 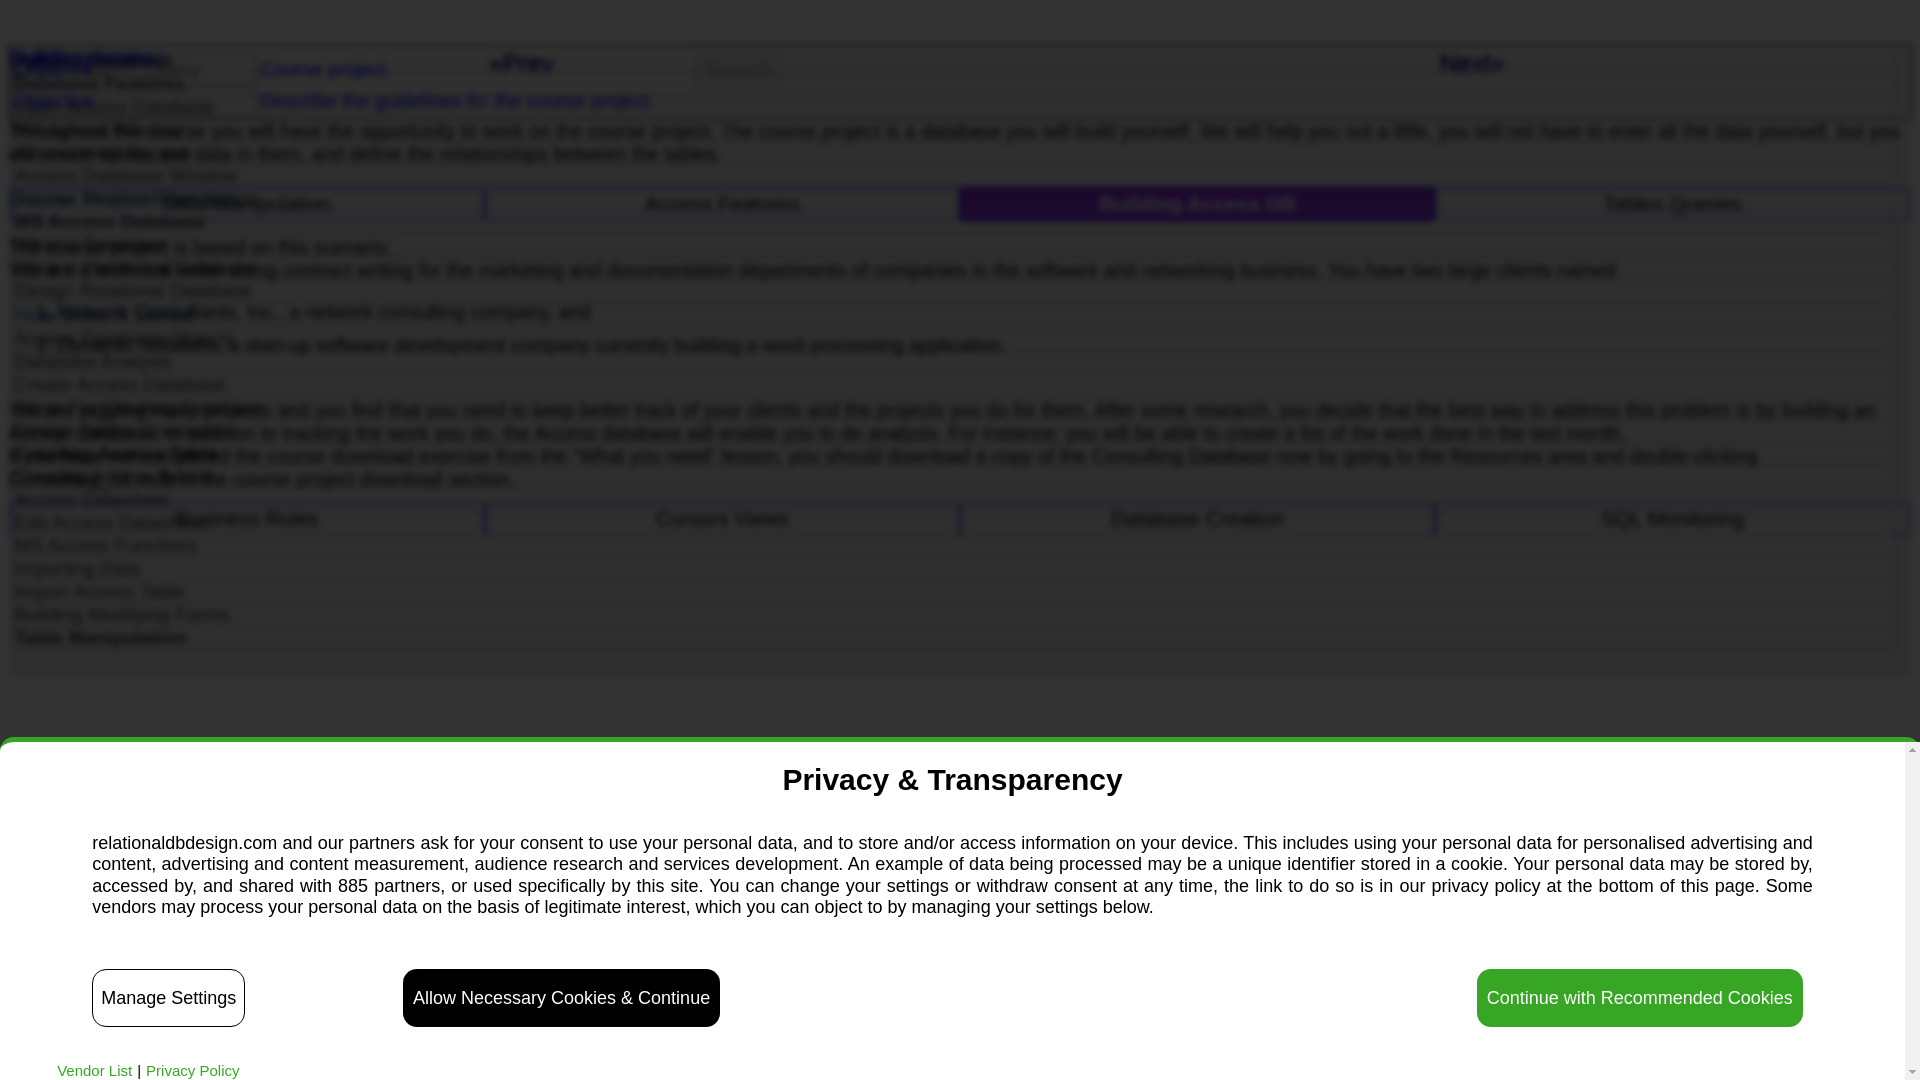 I want to click on Access Interface Conclusion, so click(x=953, y=198).